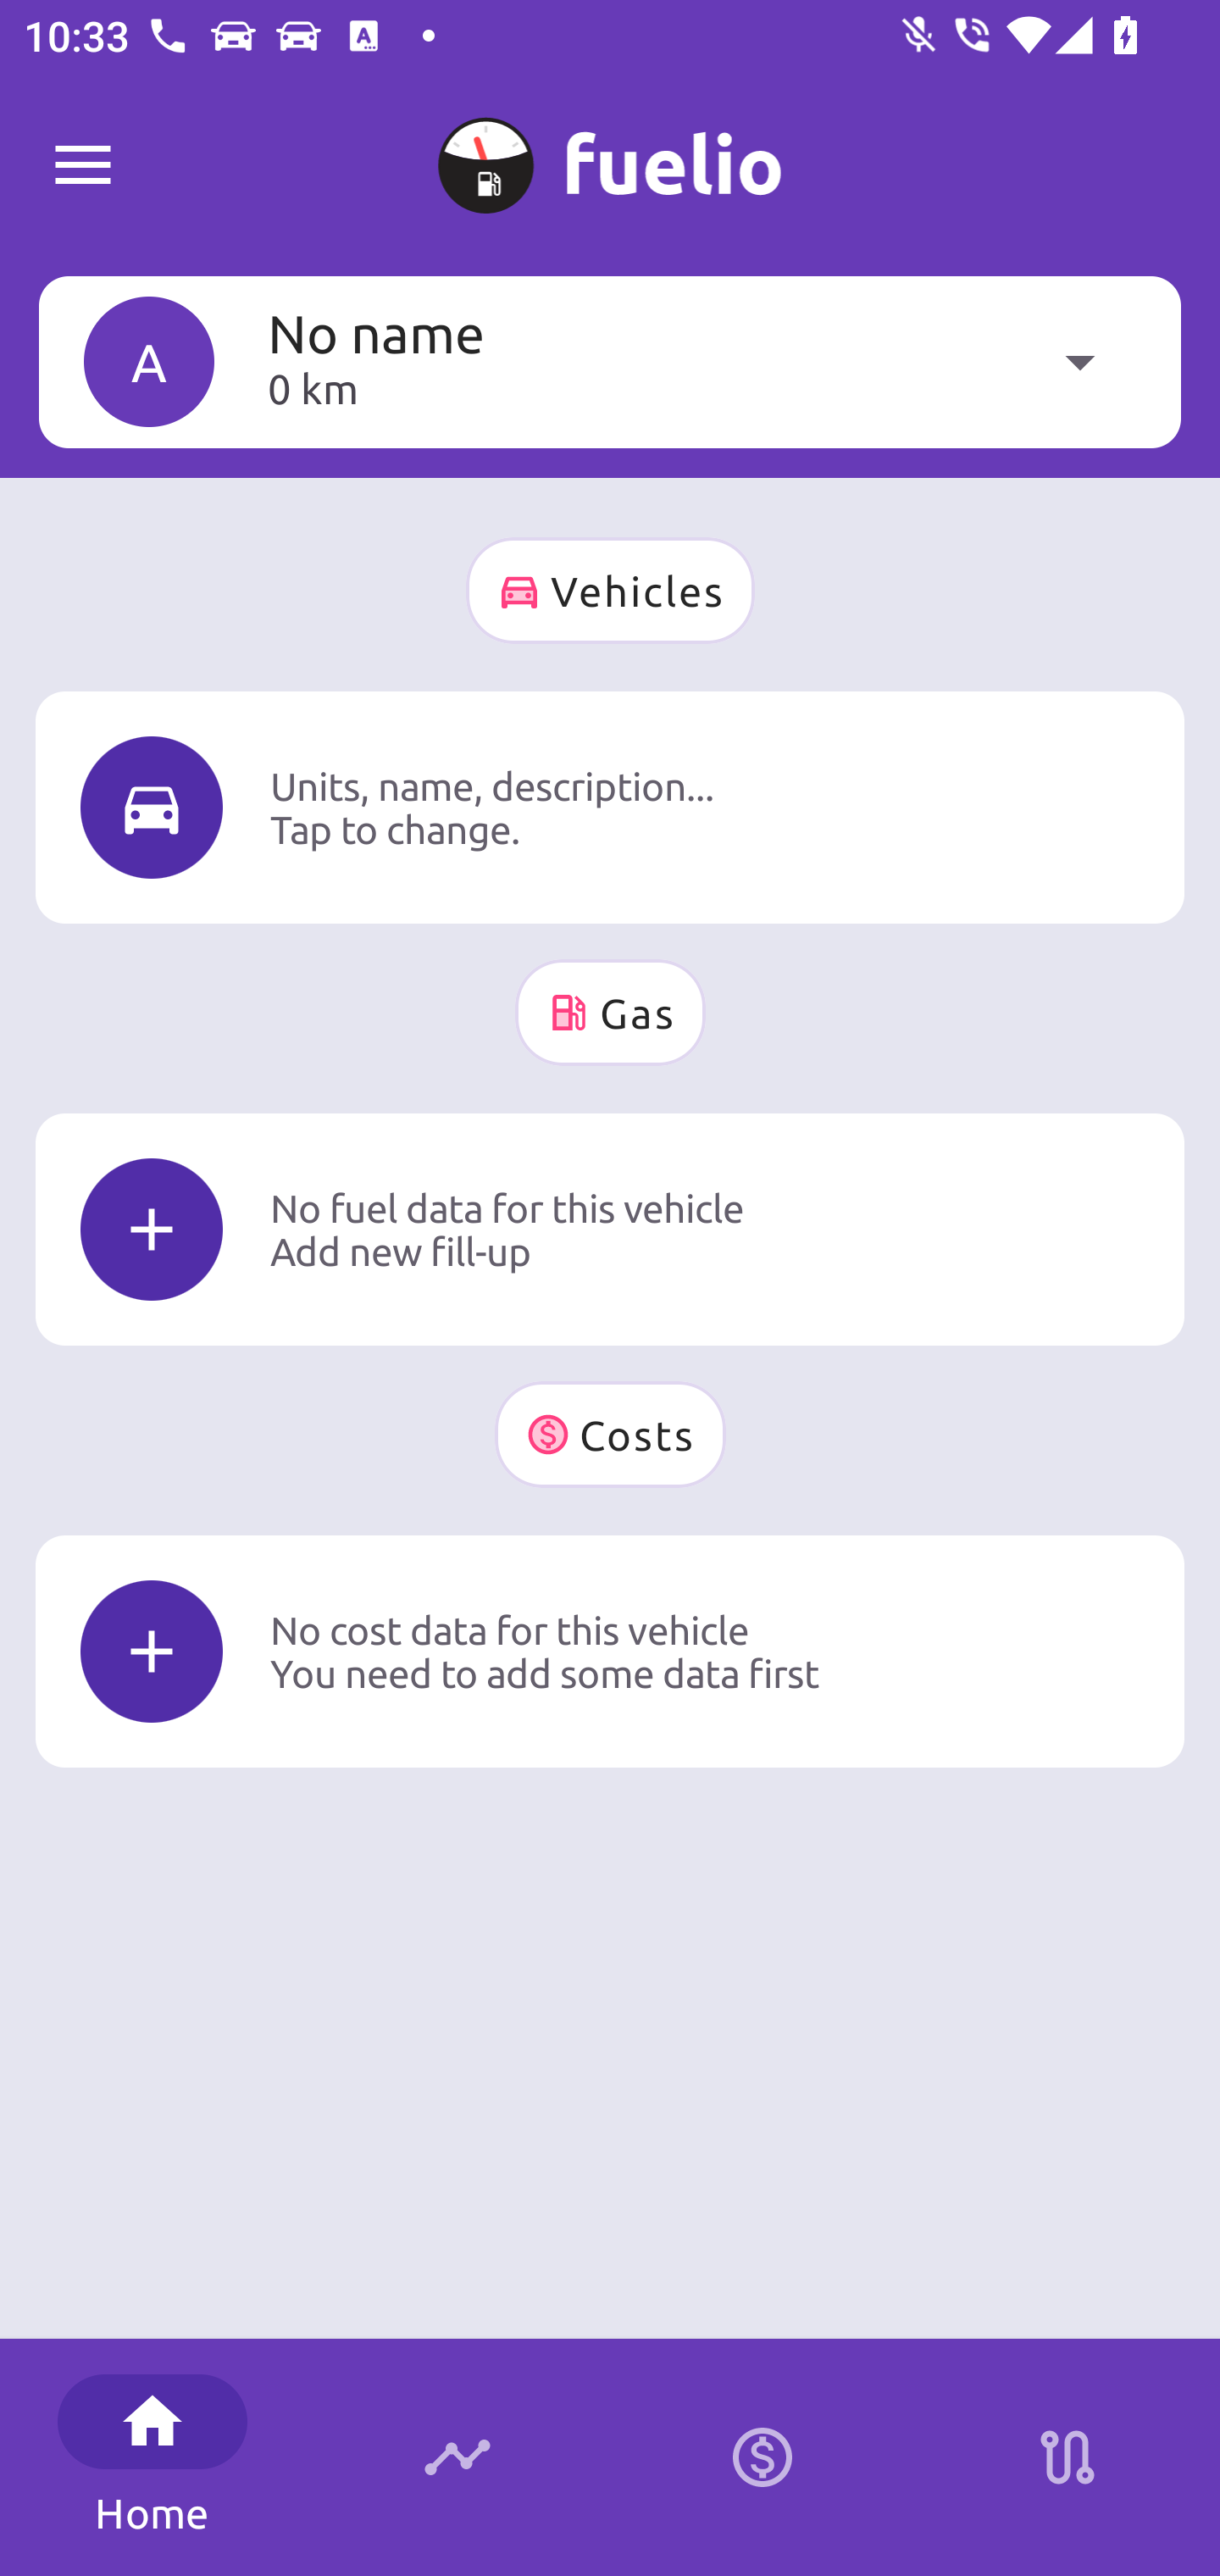 This screenshot has height=2576, width=1220. I want to click on Icon, so click(152, 1230).